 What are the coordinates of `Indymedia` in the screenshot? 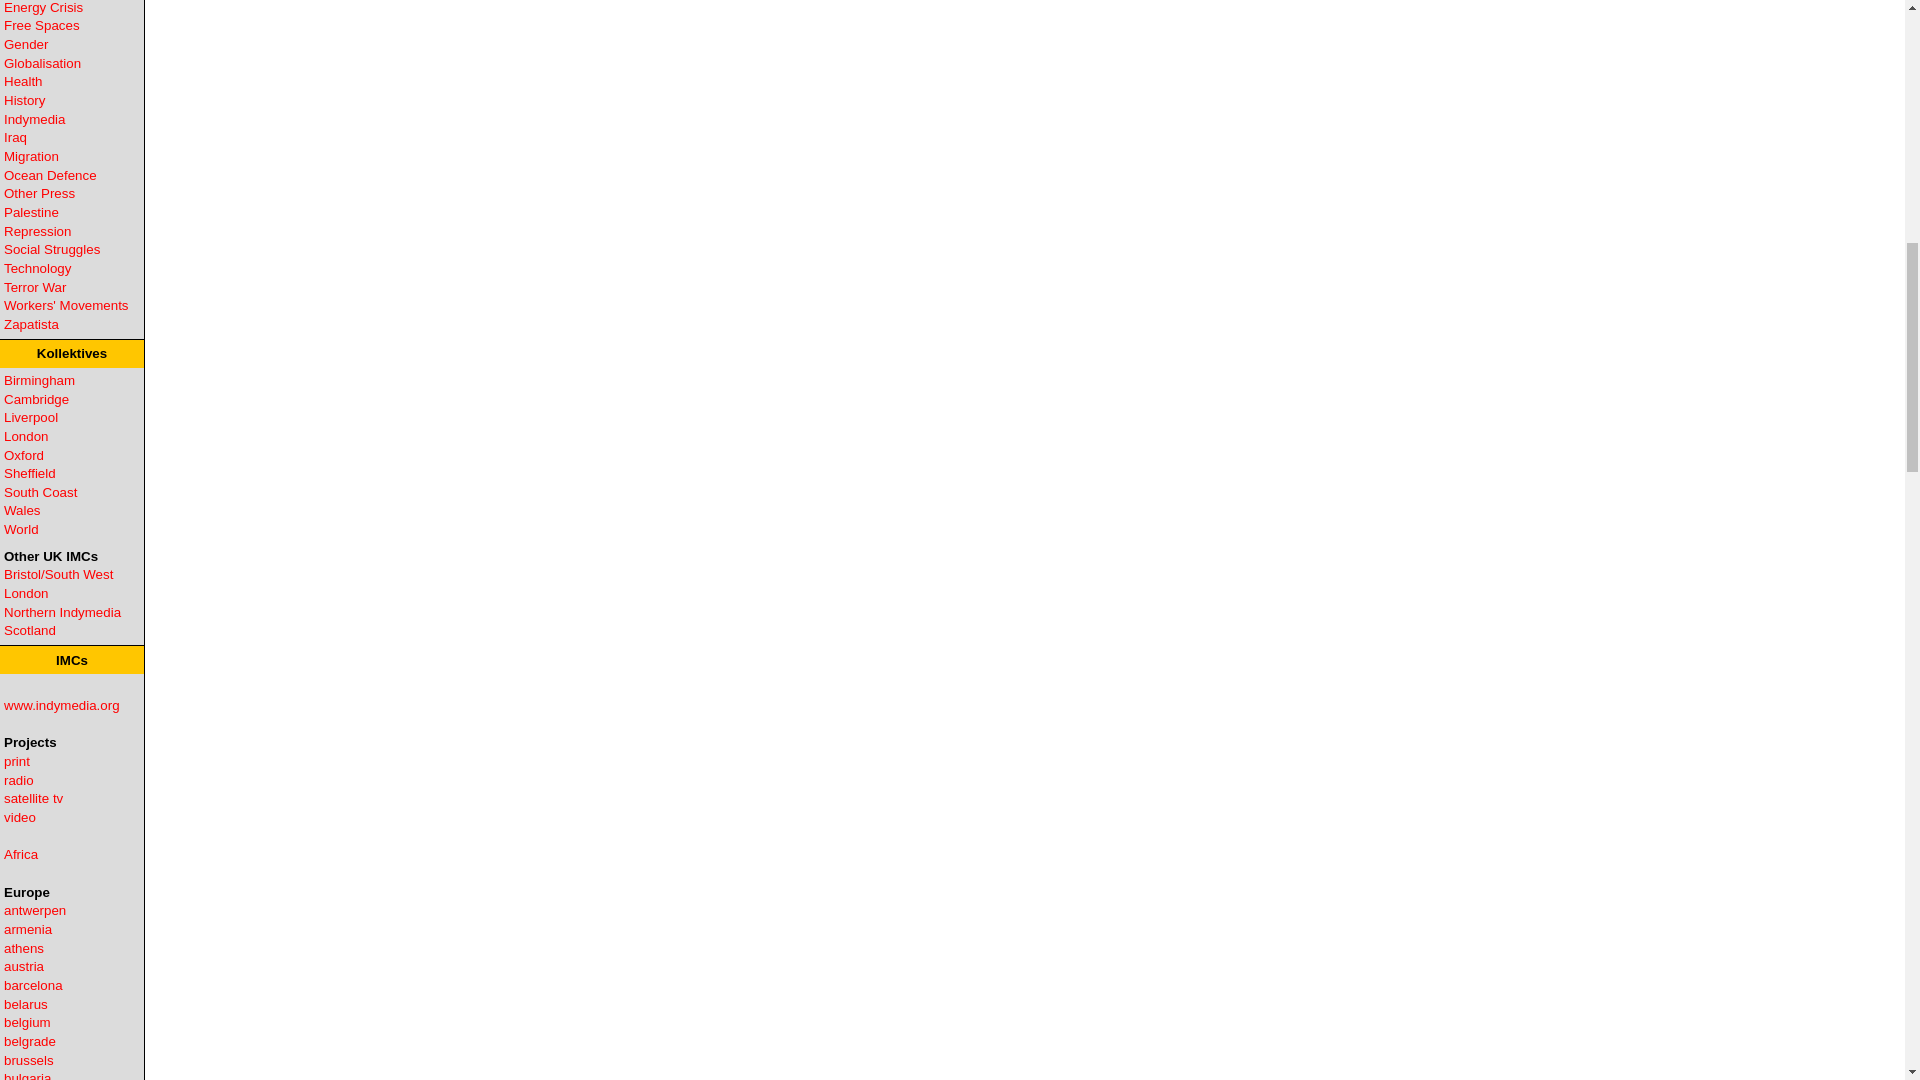 It's located at (34, 120).